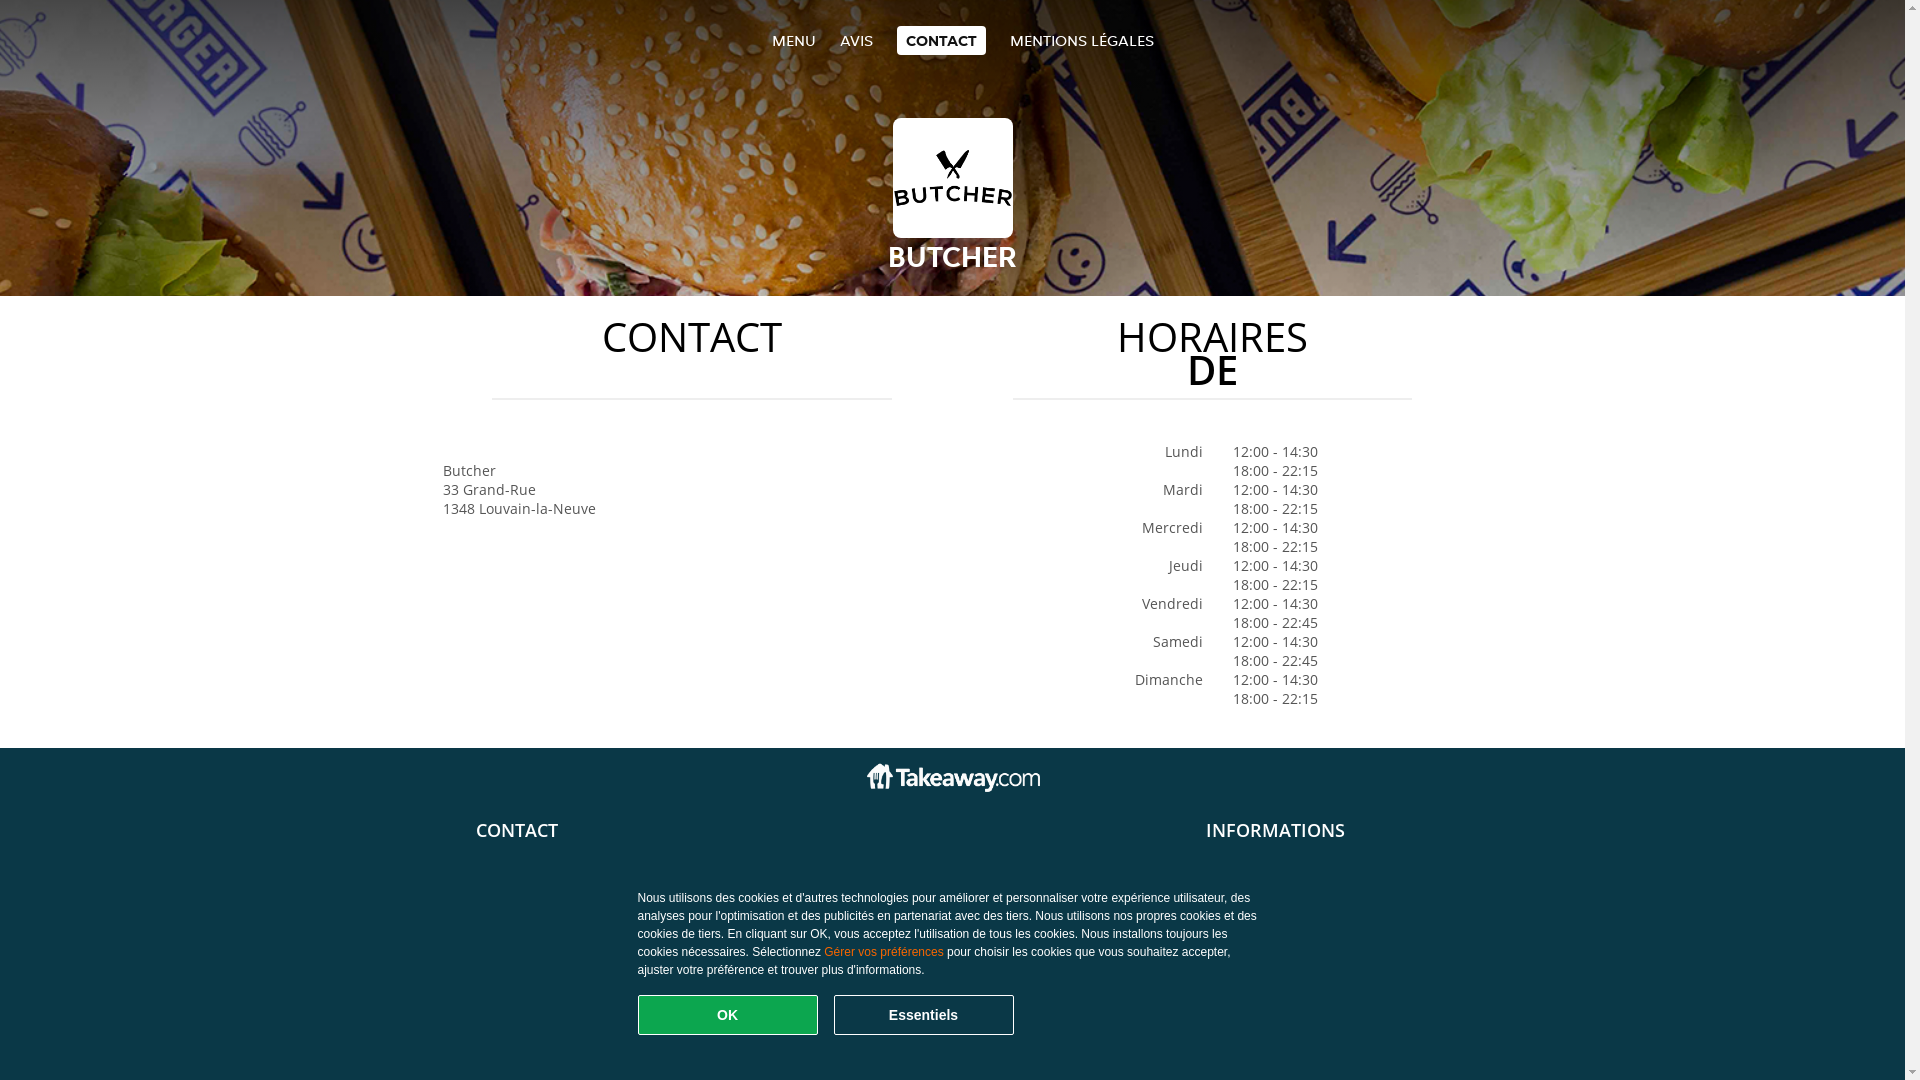 This screenshot has width=1920, height=1080. What do you see at coordinates (728, 1015) in the screenshot?
I see `OK` at bounding box center [728, 1015].